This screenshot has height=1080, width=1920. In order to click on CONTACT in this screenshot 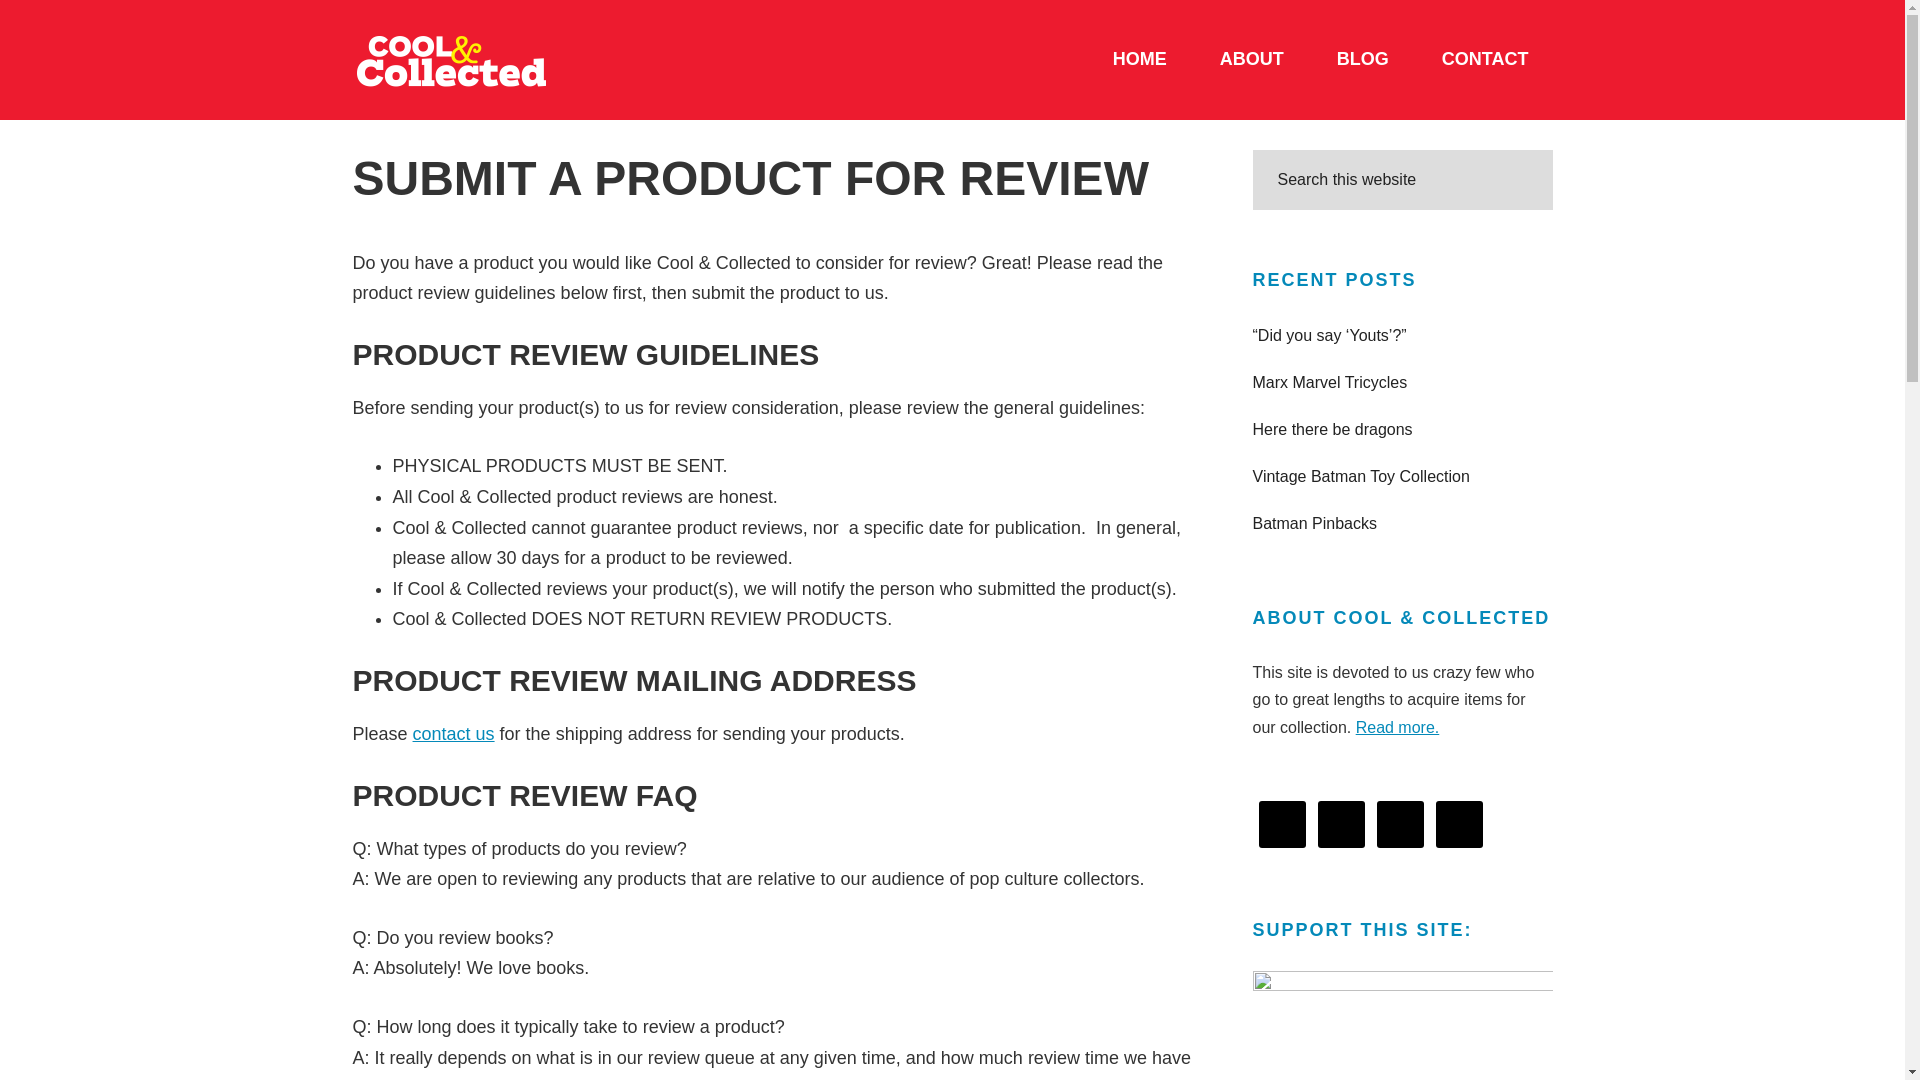, I will do `click(1484, 60)`.